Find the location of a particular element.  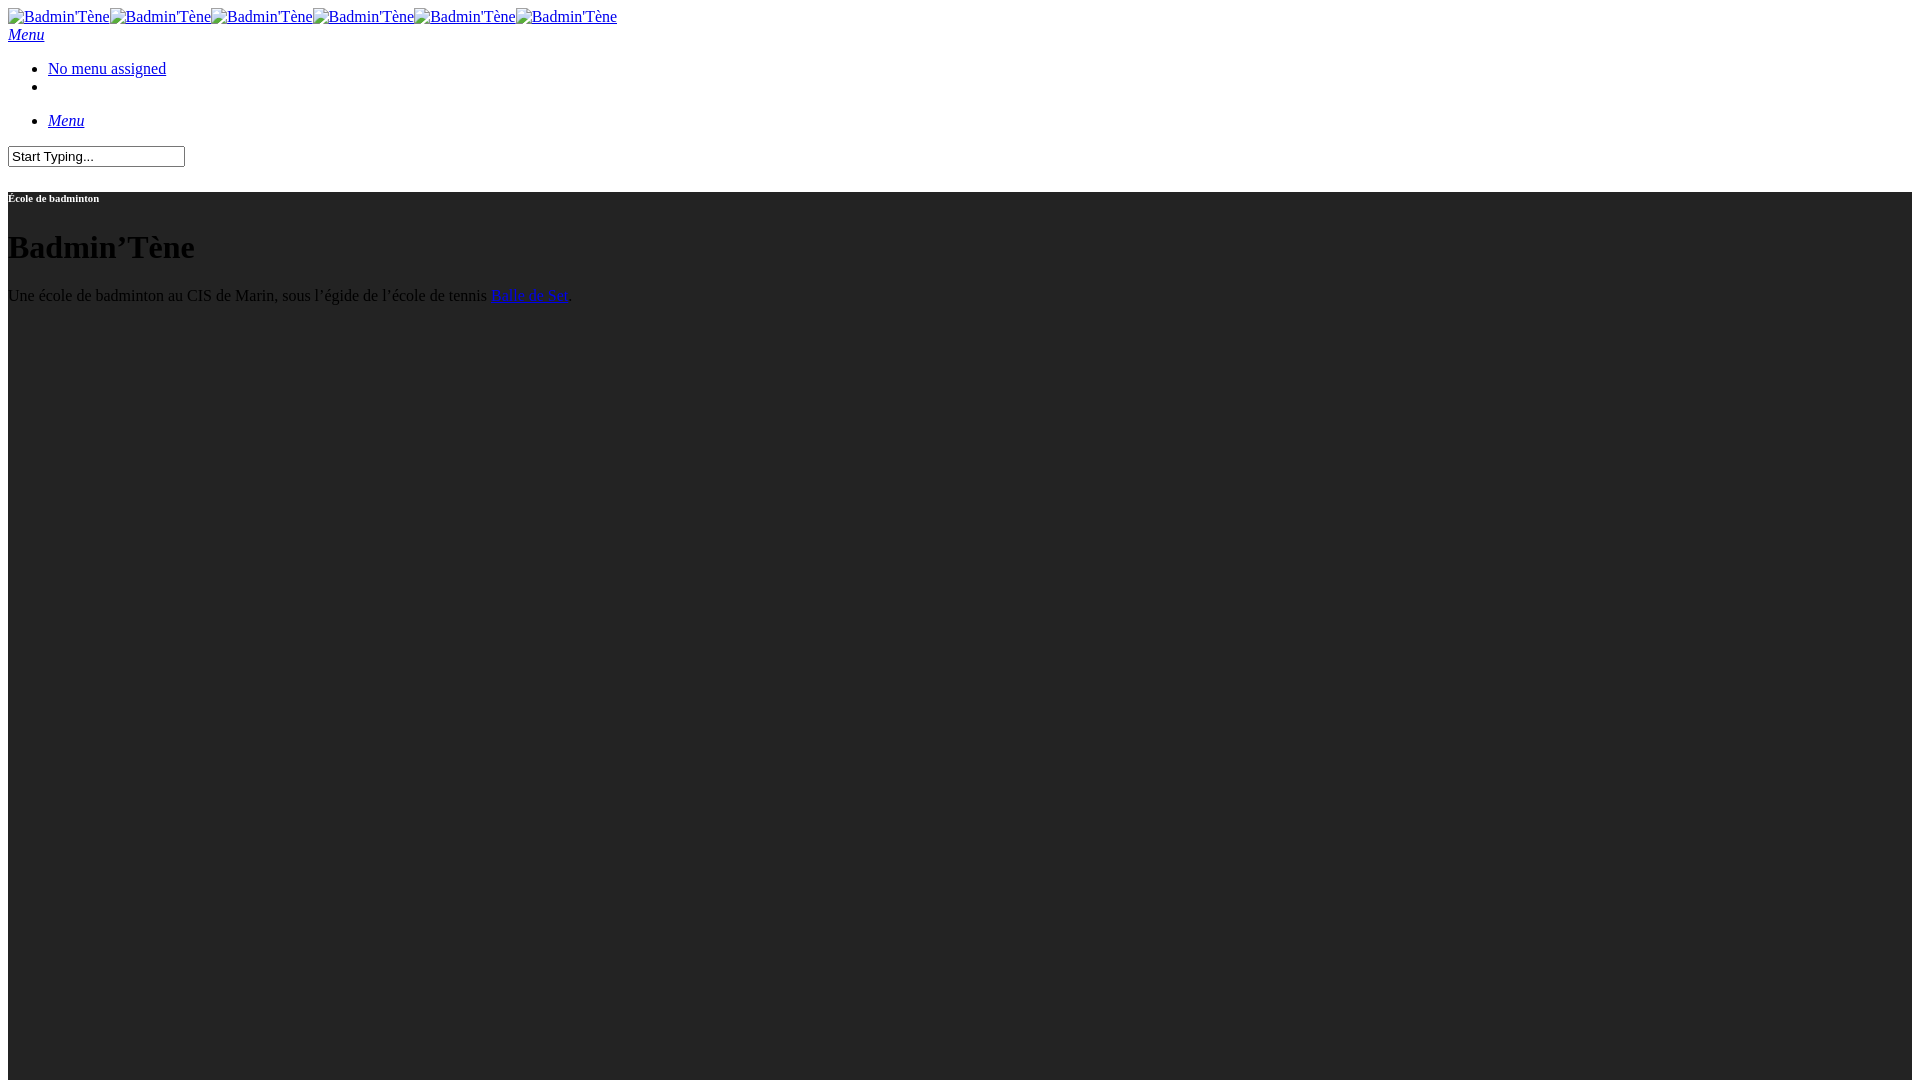

Skip to main content is located at coordinates (8, 8).